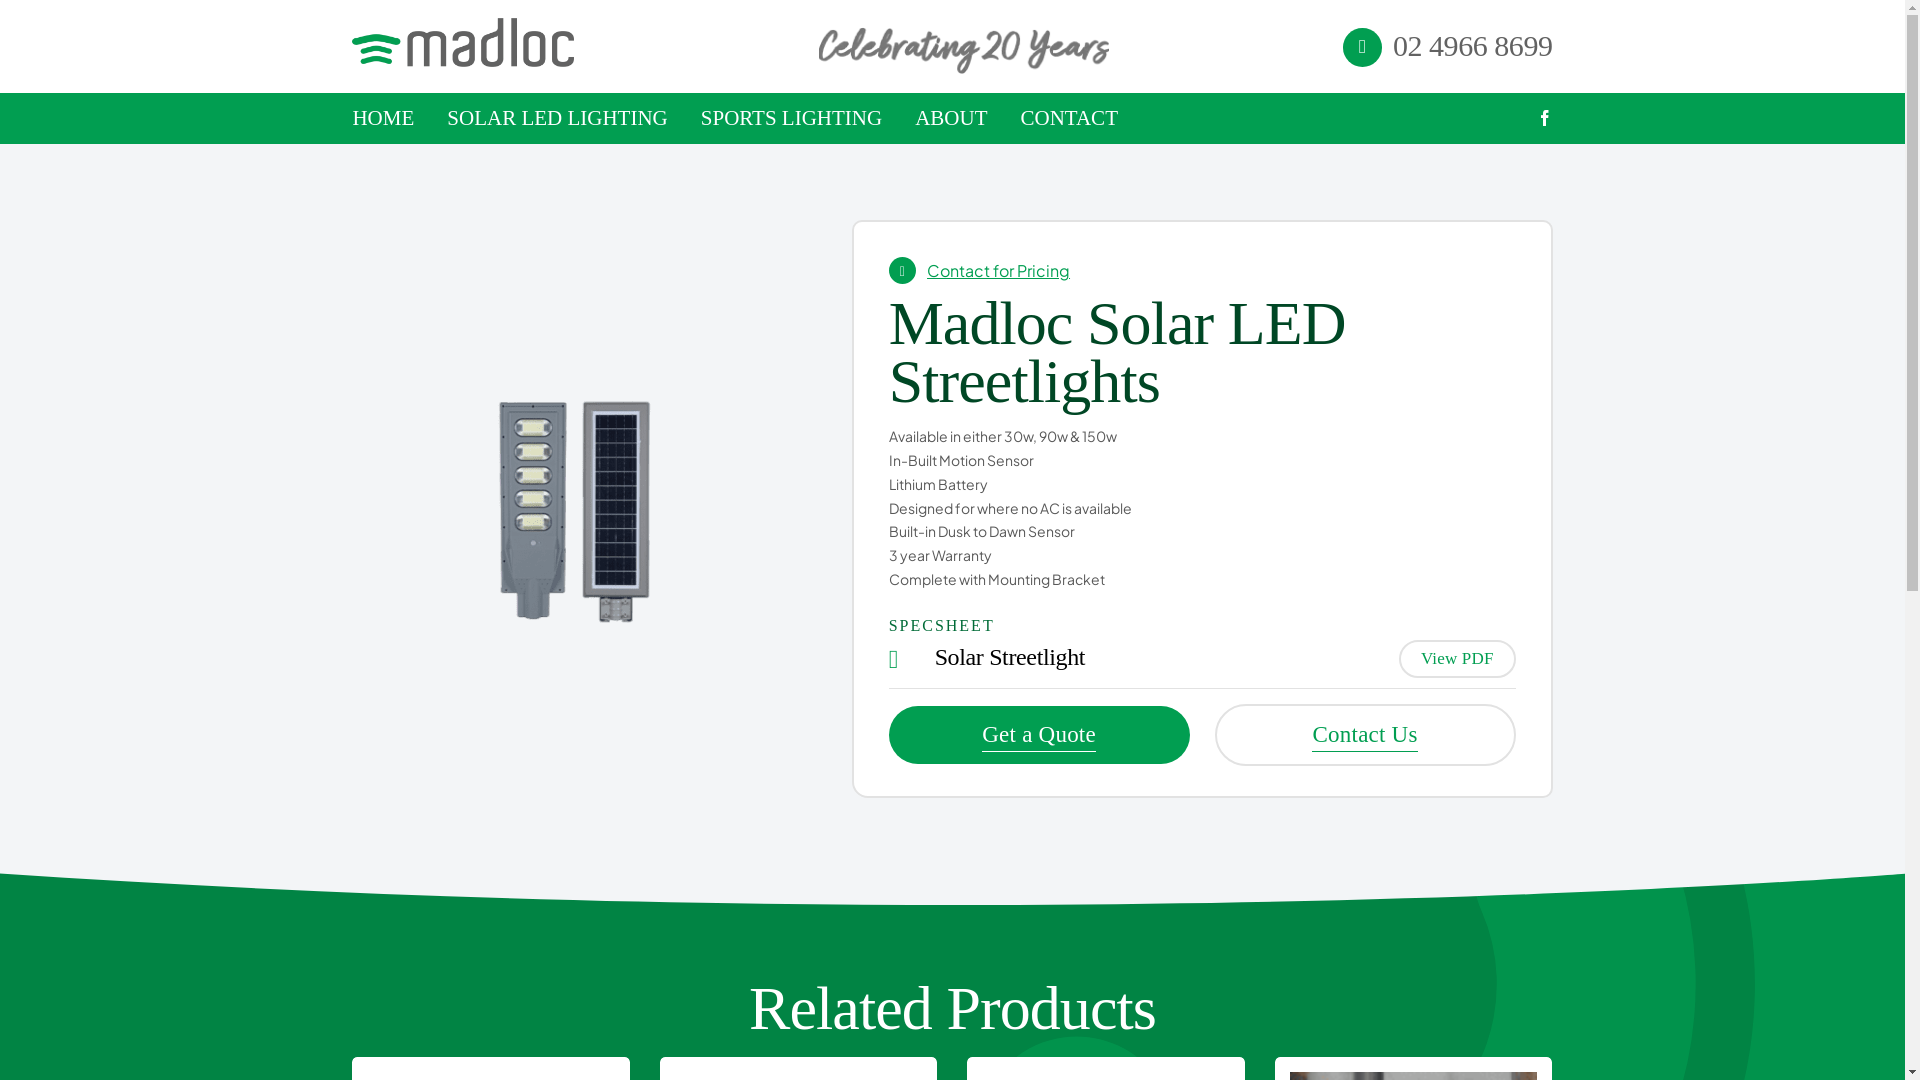 The image size is (1920, 1080). What do you see at coordinates (1366, 735) in the screenshot?
I see `Contact Us` at bounding box center [1366, 735].